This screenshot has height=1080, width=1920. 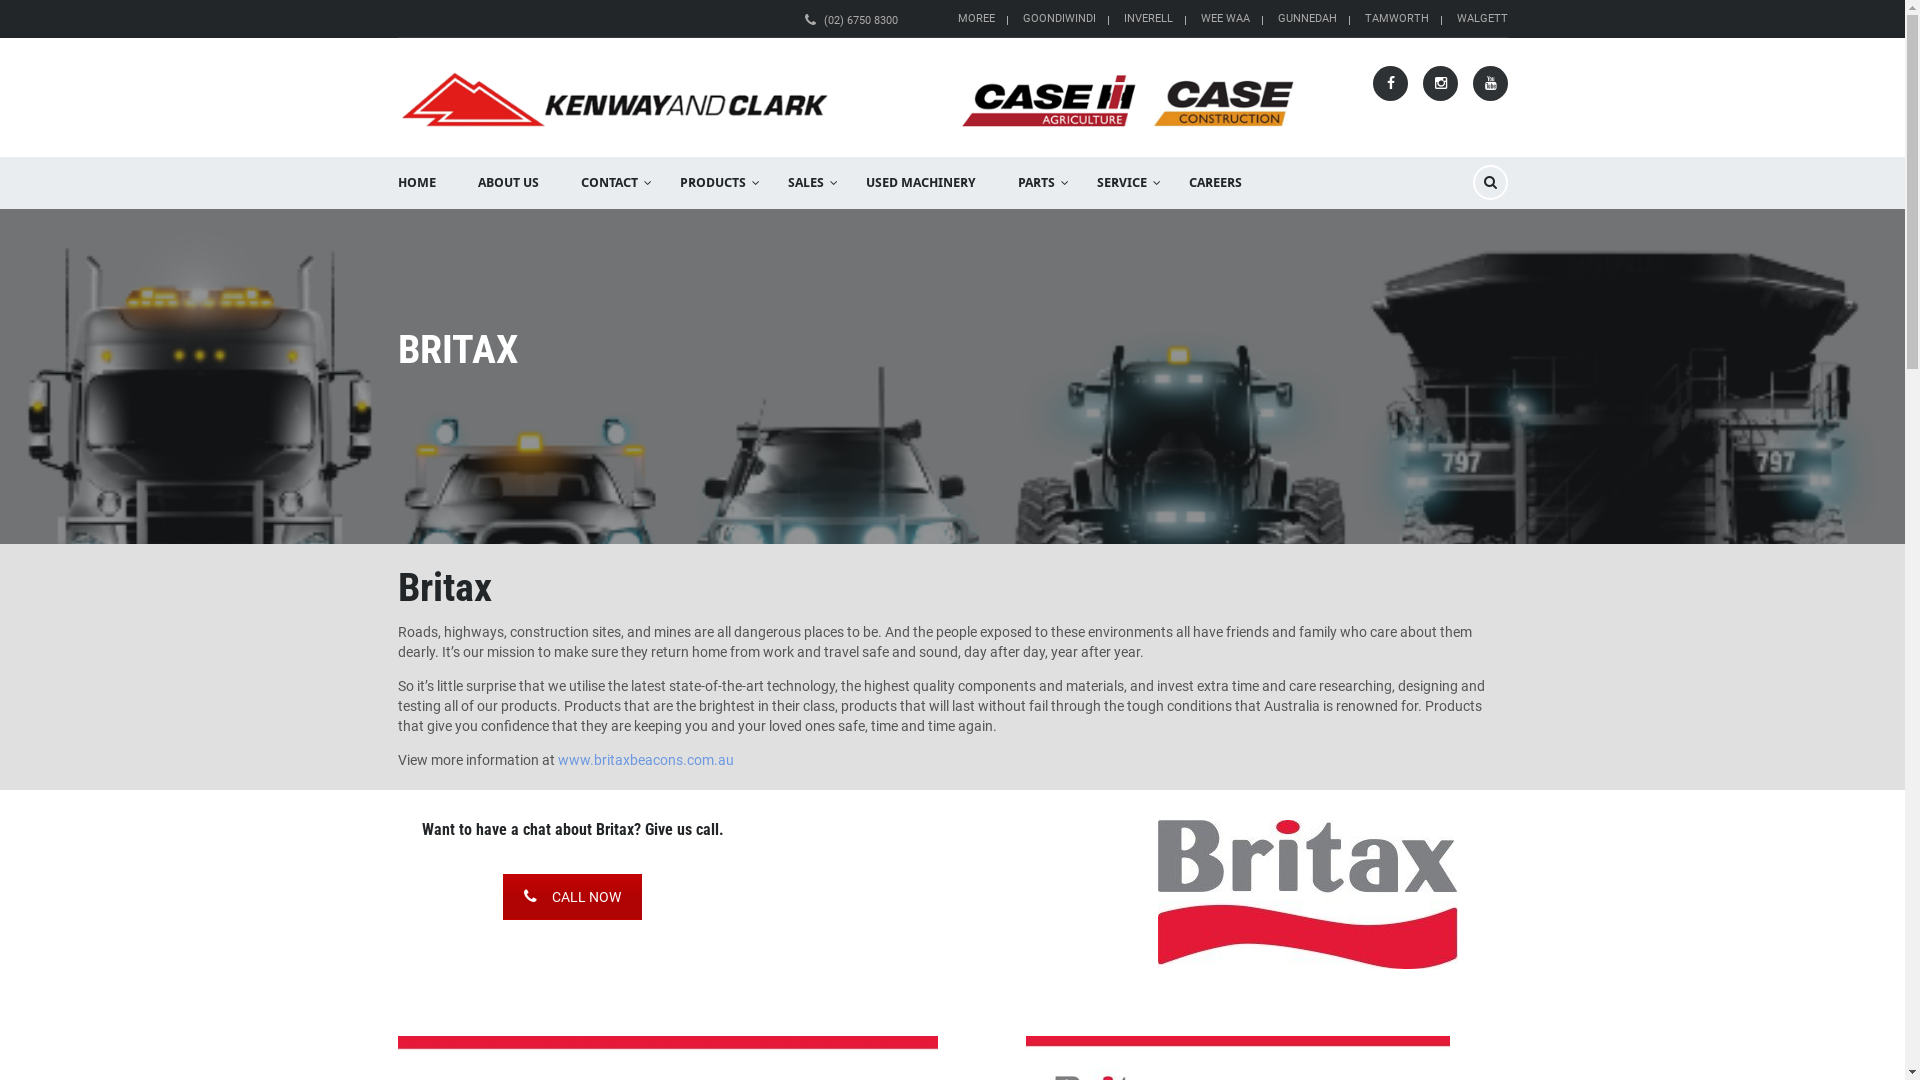 I want to click on CONTACT, so click(x=610, y=183).